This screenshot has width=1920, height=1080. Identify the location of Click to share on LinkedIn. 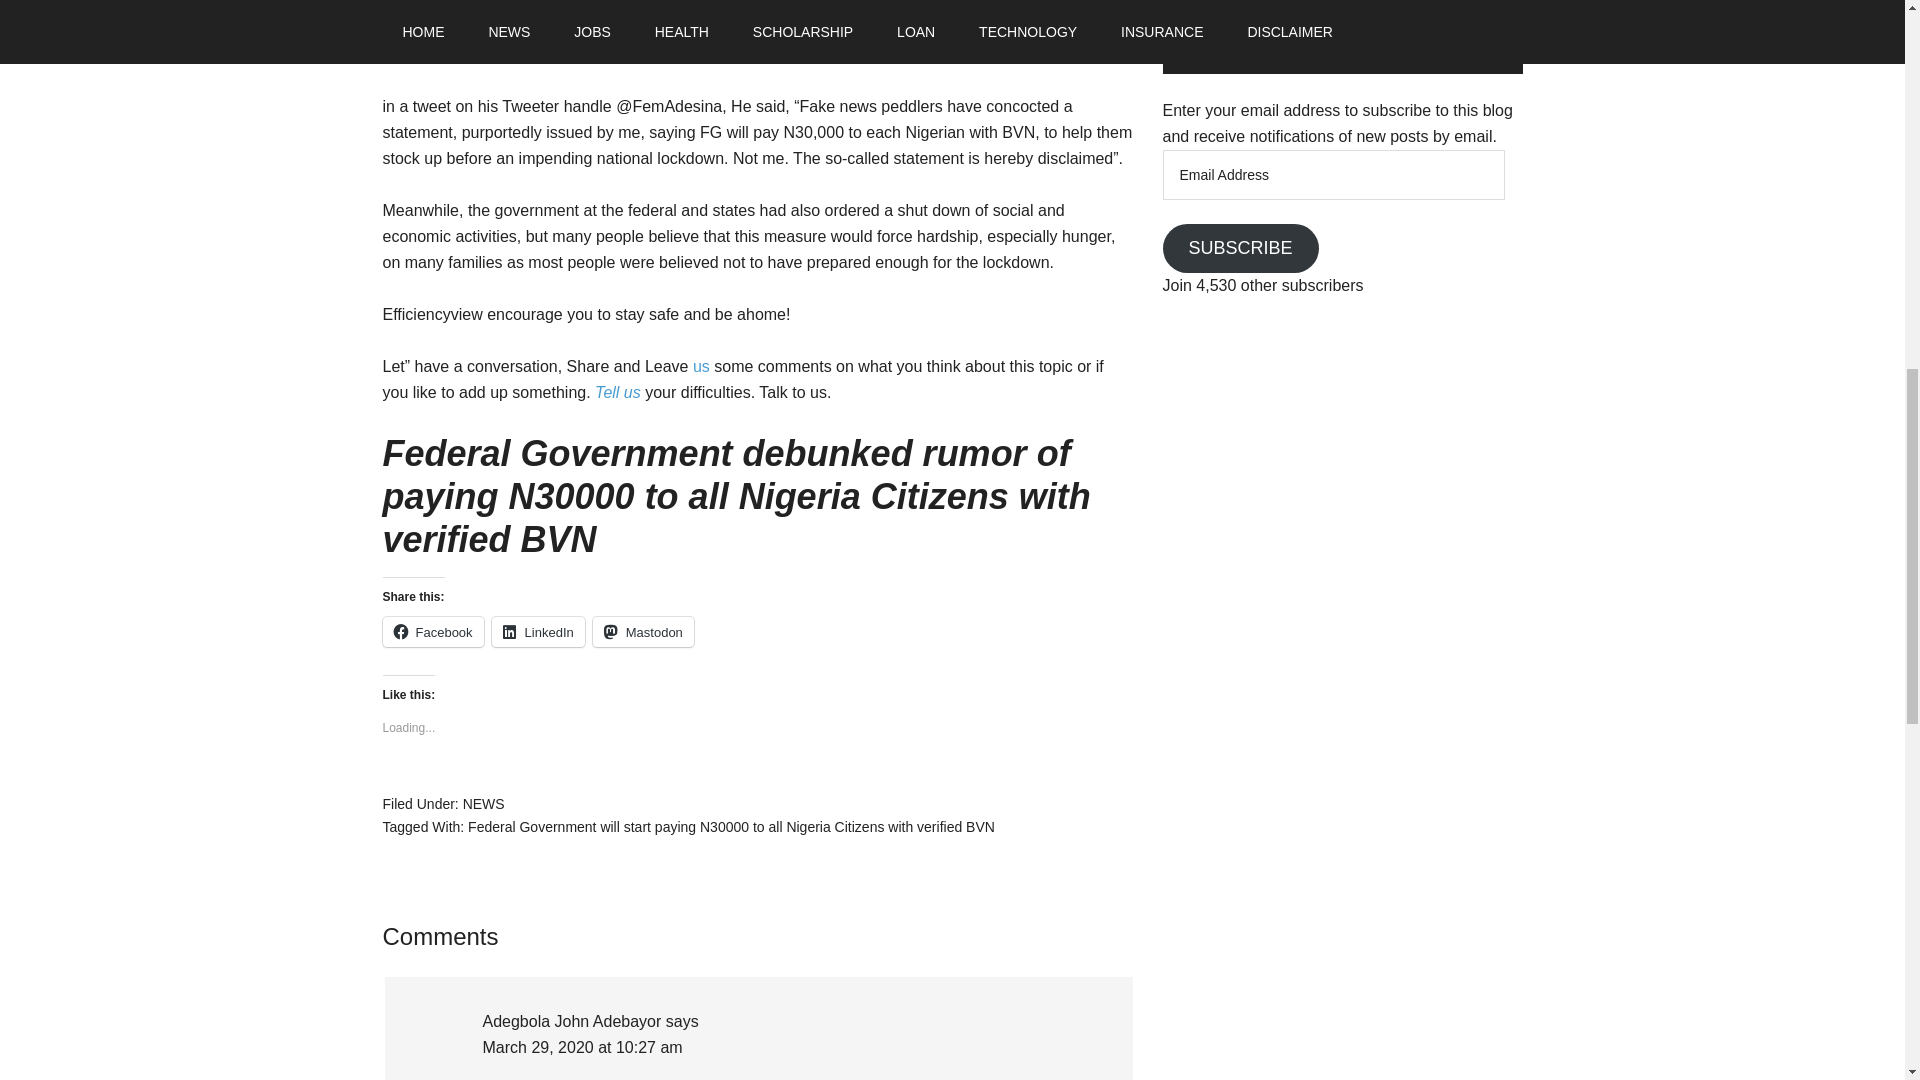
(538, 631).